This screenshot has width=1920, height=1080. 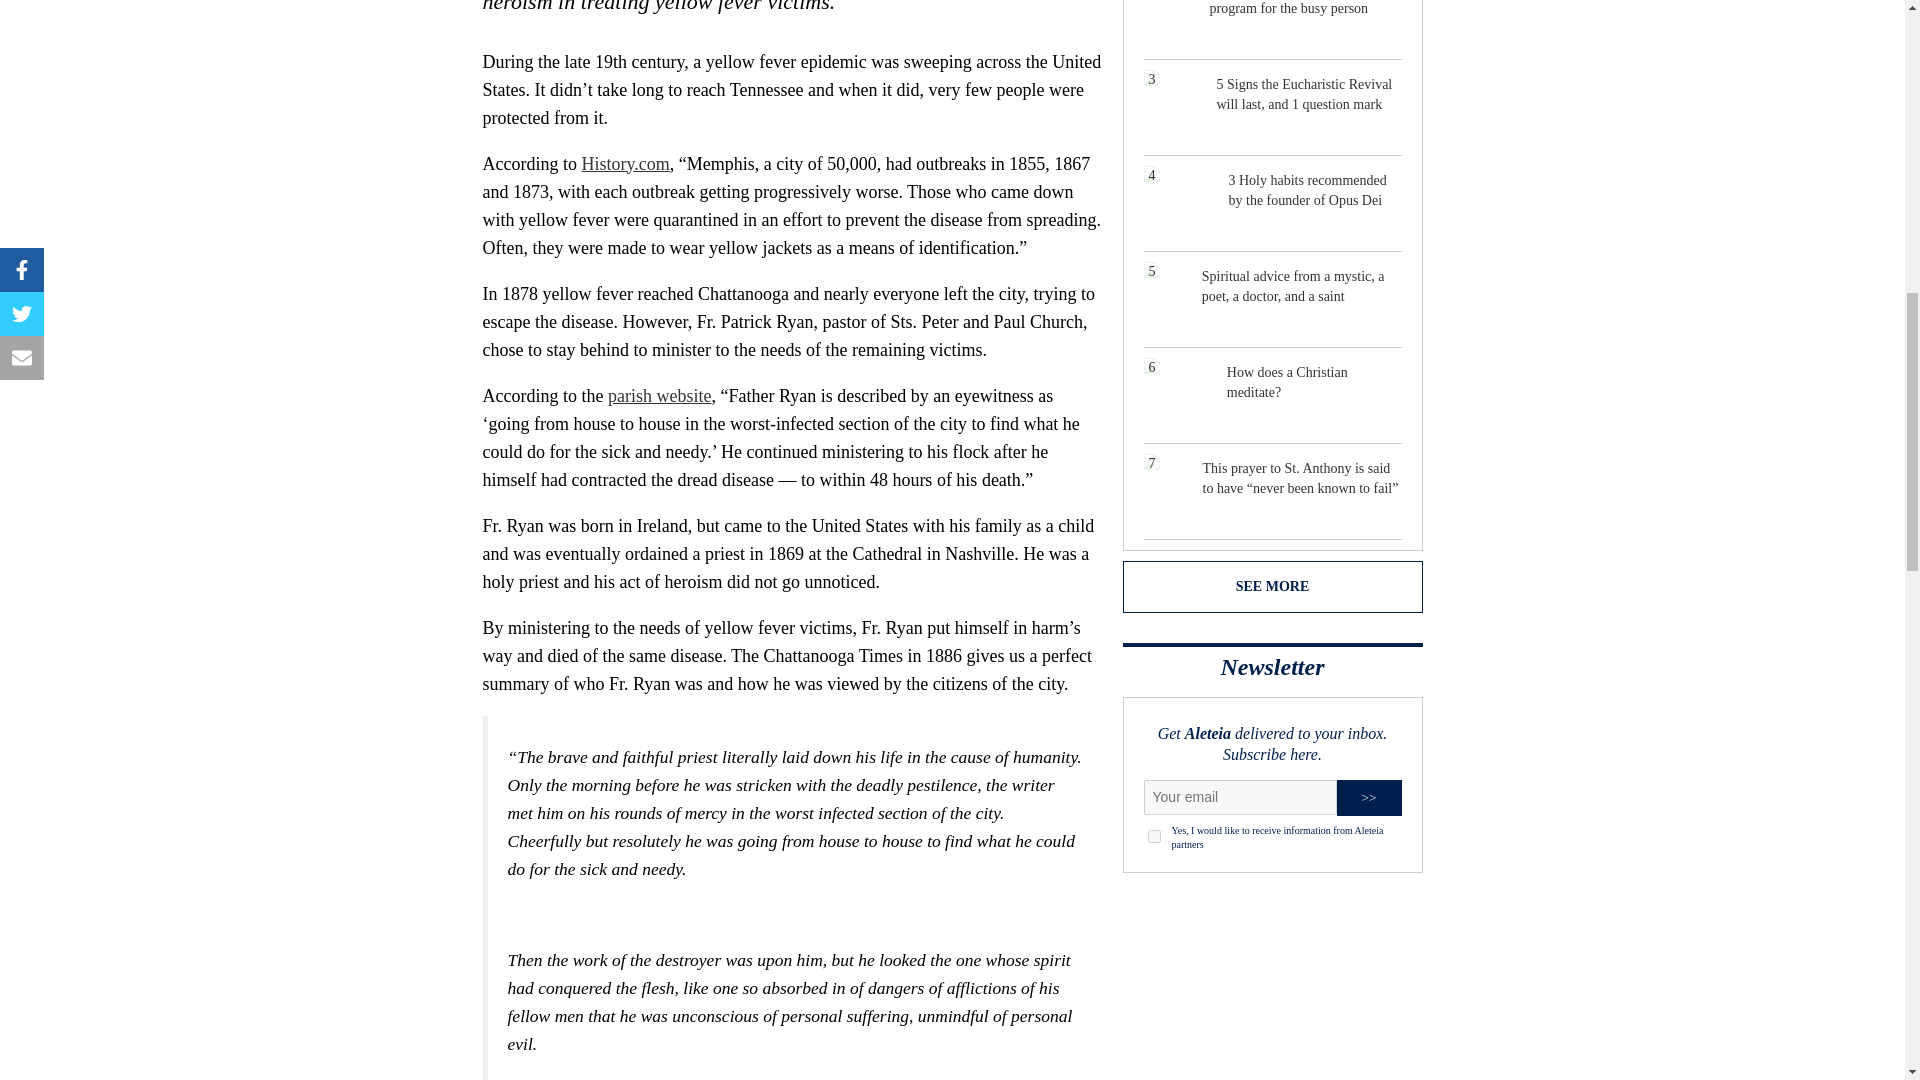 I want to click on History.com, so click(x=624, y=164).